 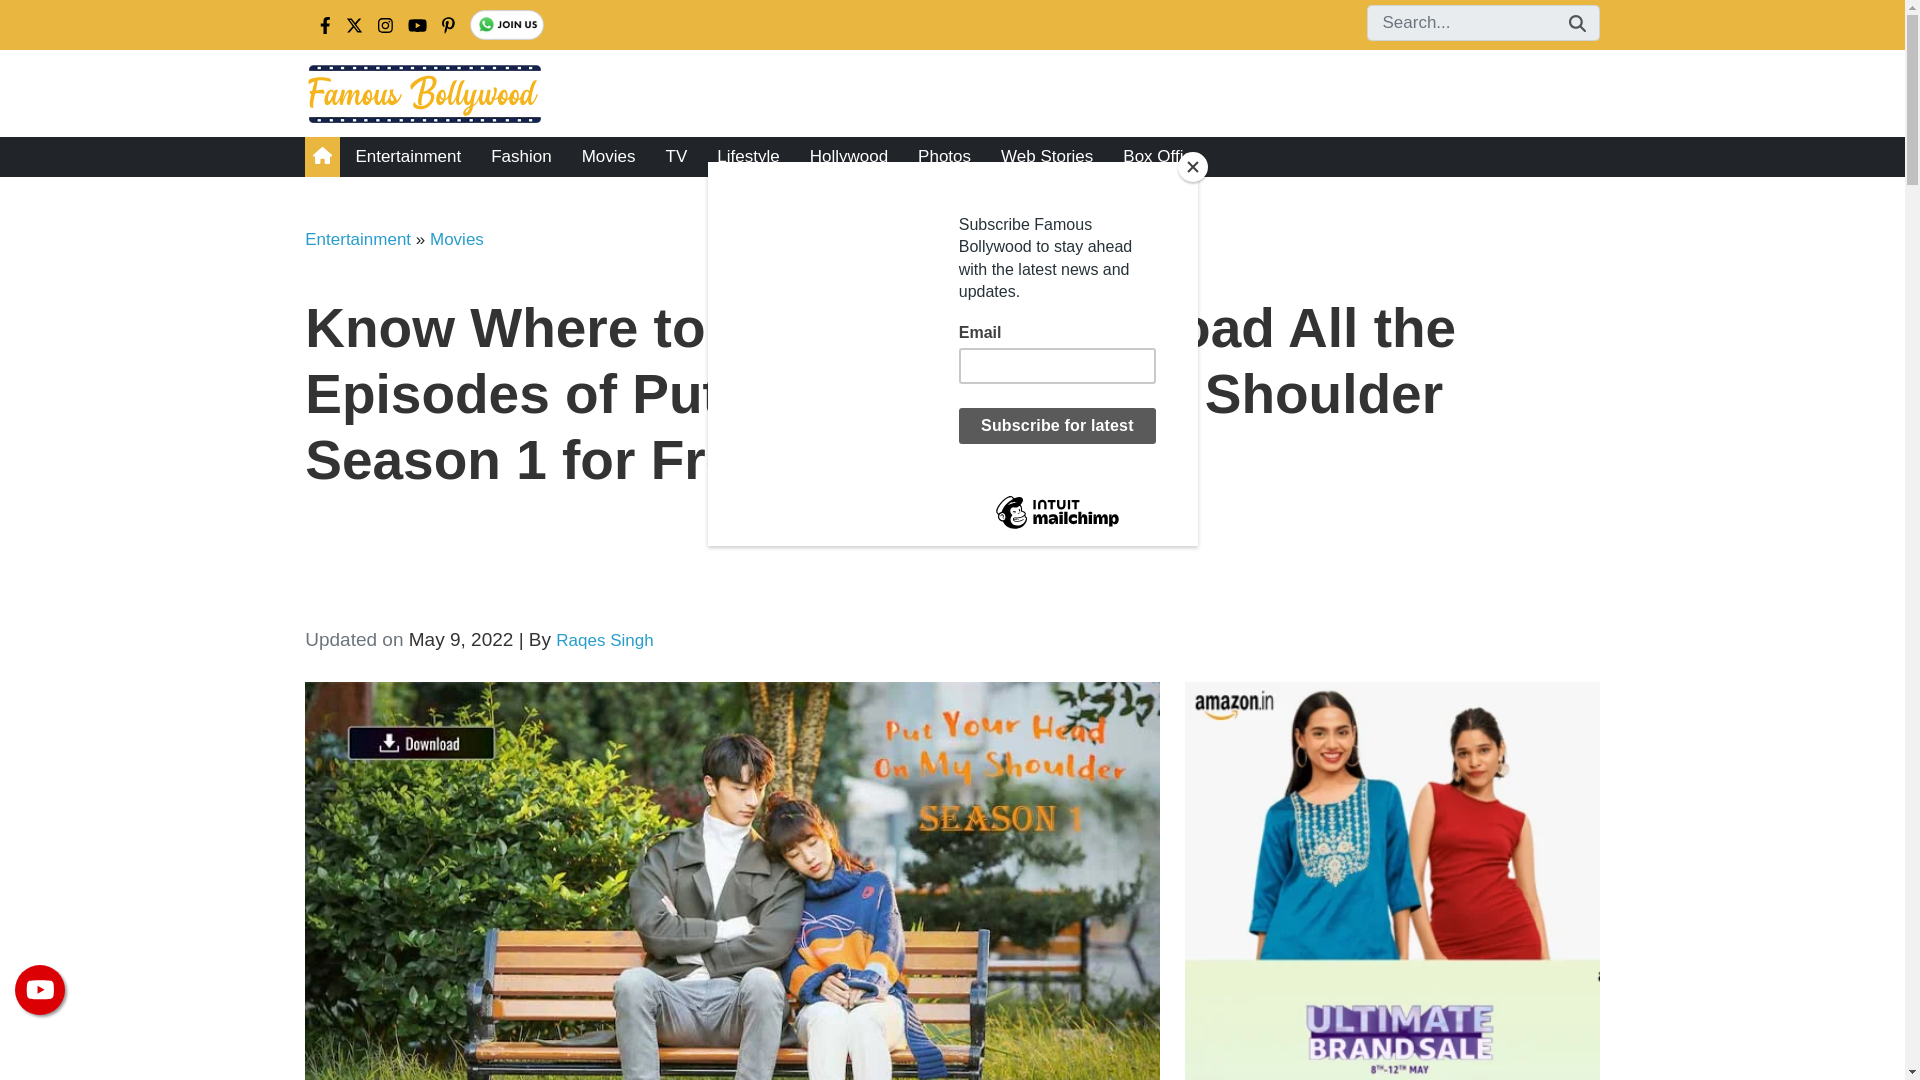 What do you see at coordinates (456, 240) in the screenshot?
I see `Movies` at bounding box center [456, 240].